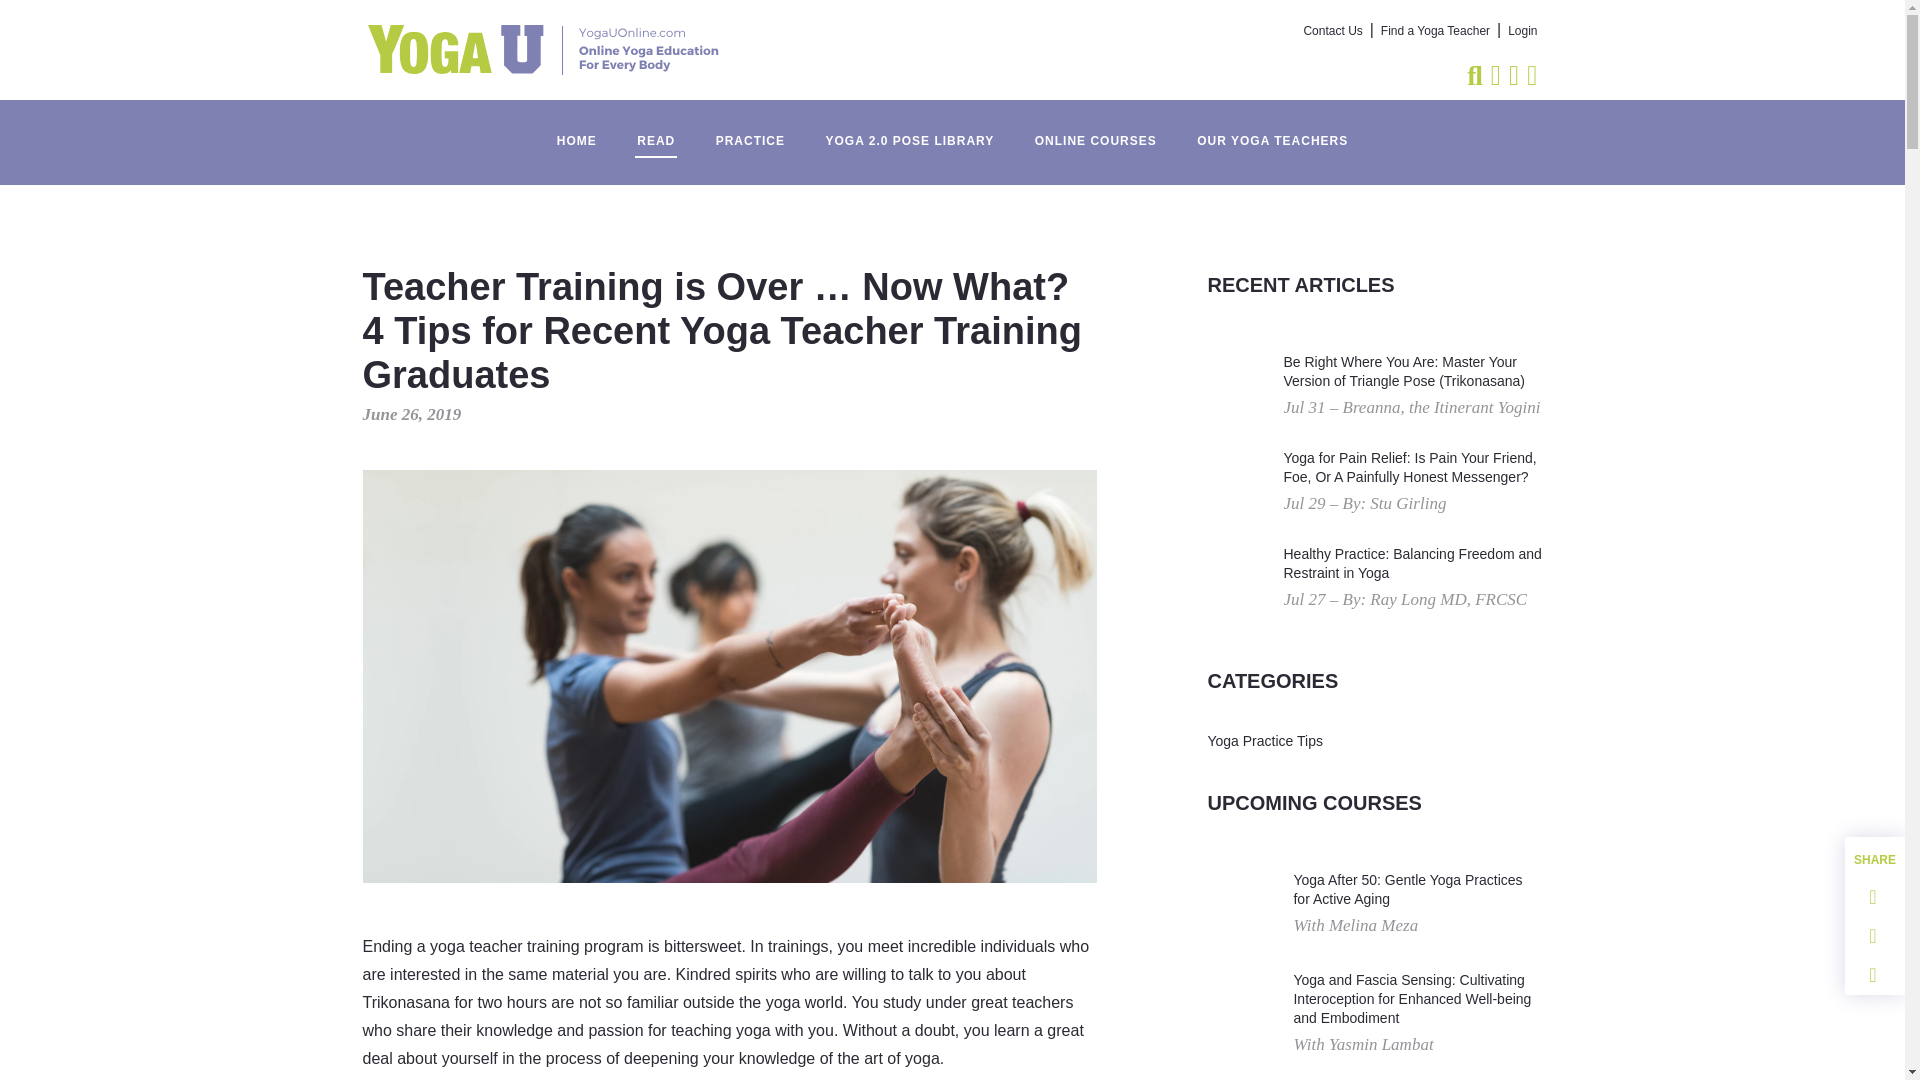 The height and width of the screenshot is (1080, 1920). Describe the element at coordinates (1434, 31) in the screenshot. I see `Find a Yoga Teacher` at that location.